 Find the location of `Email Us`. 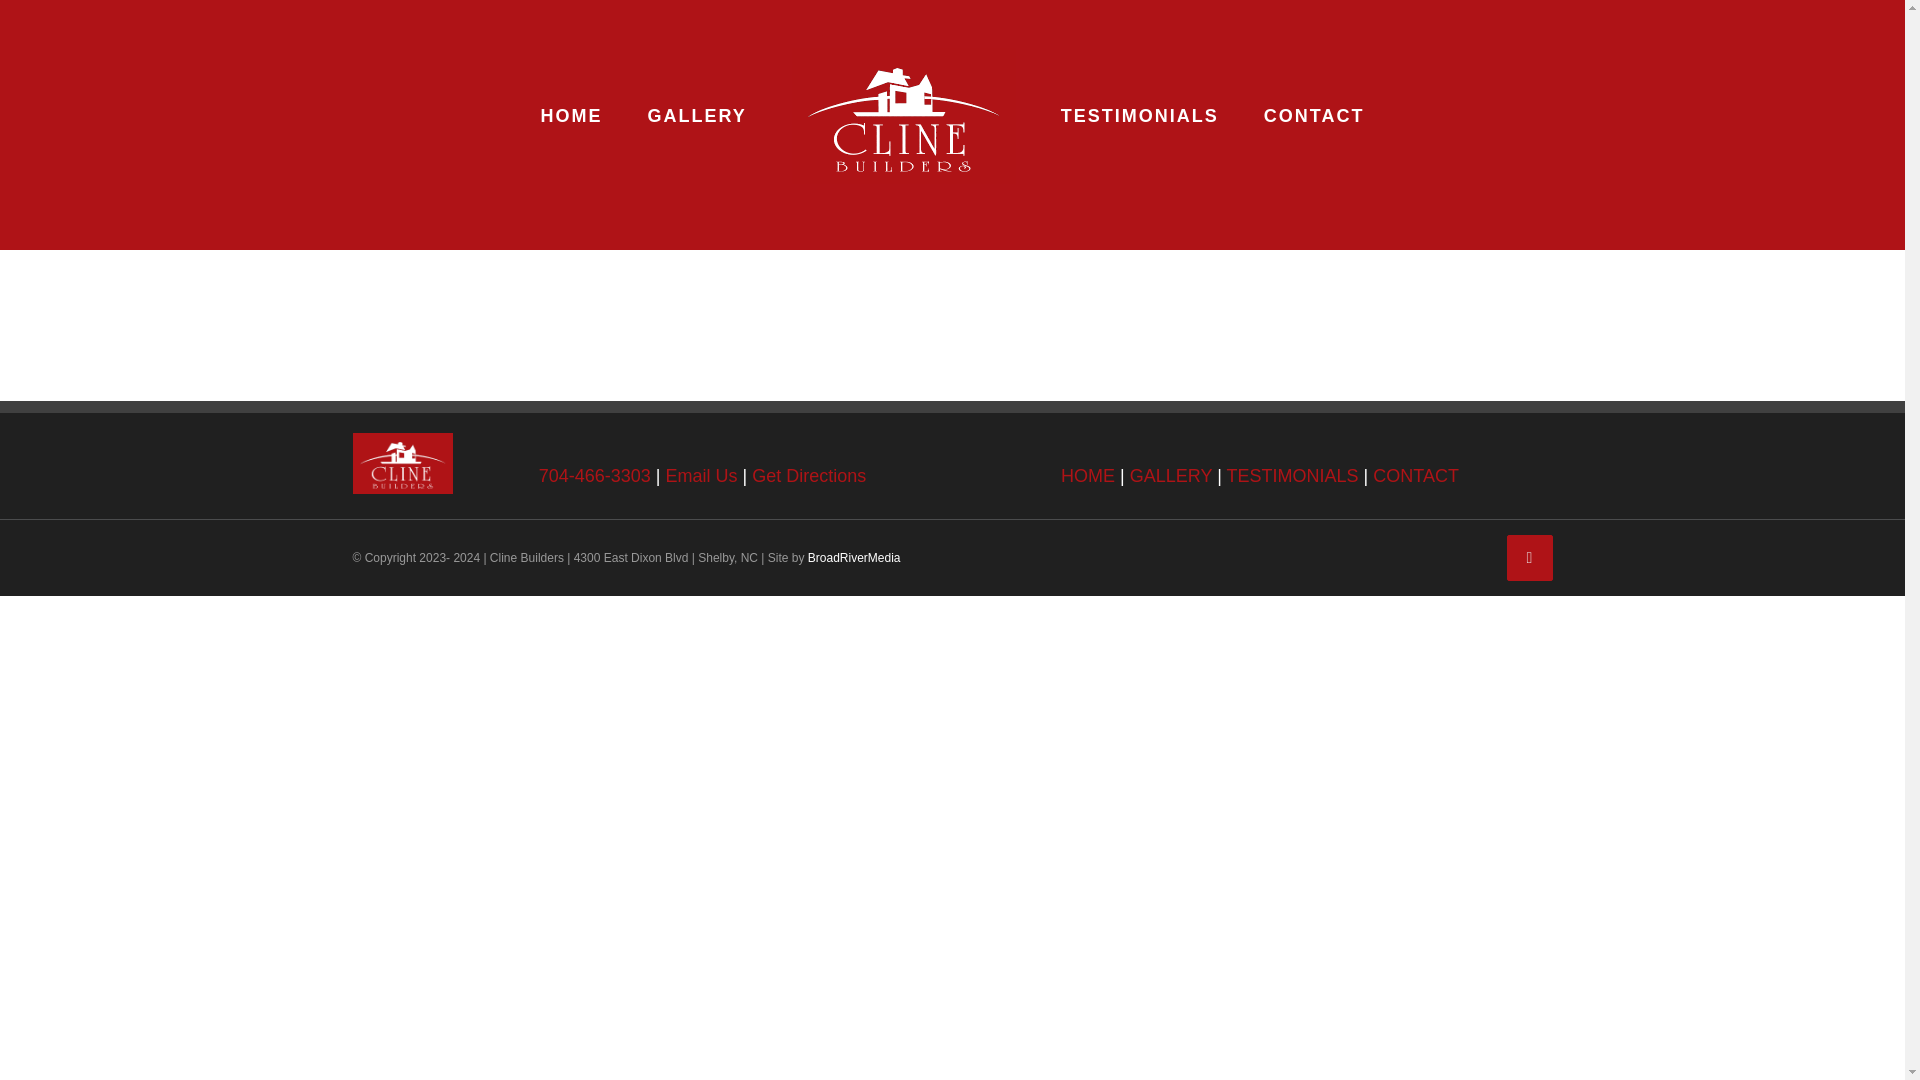

Email Us is located at coordinates (702, 476).